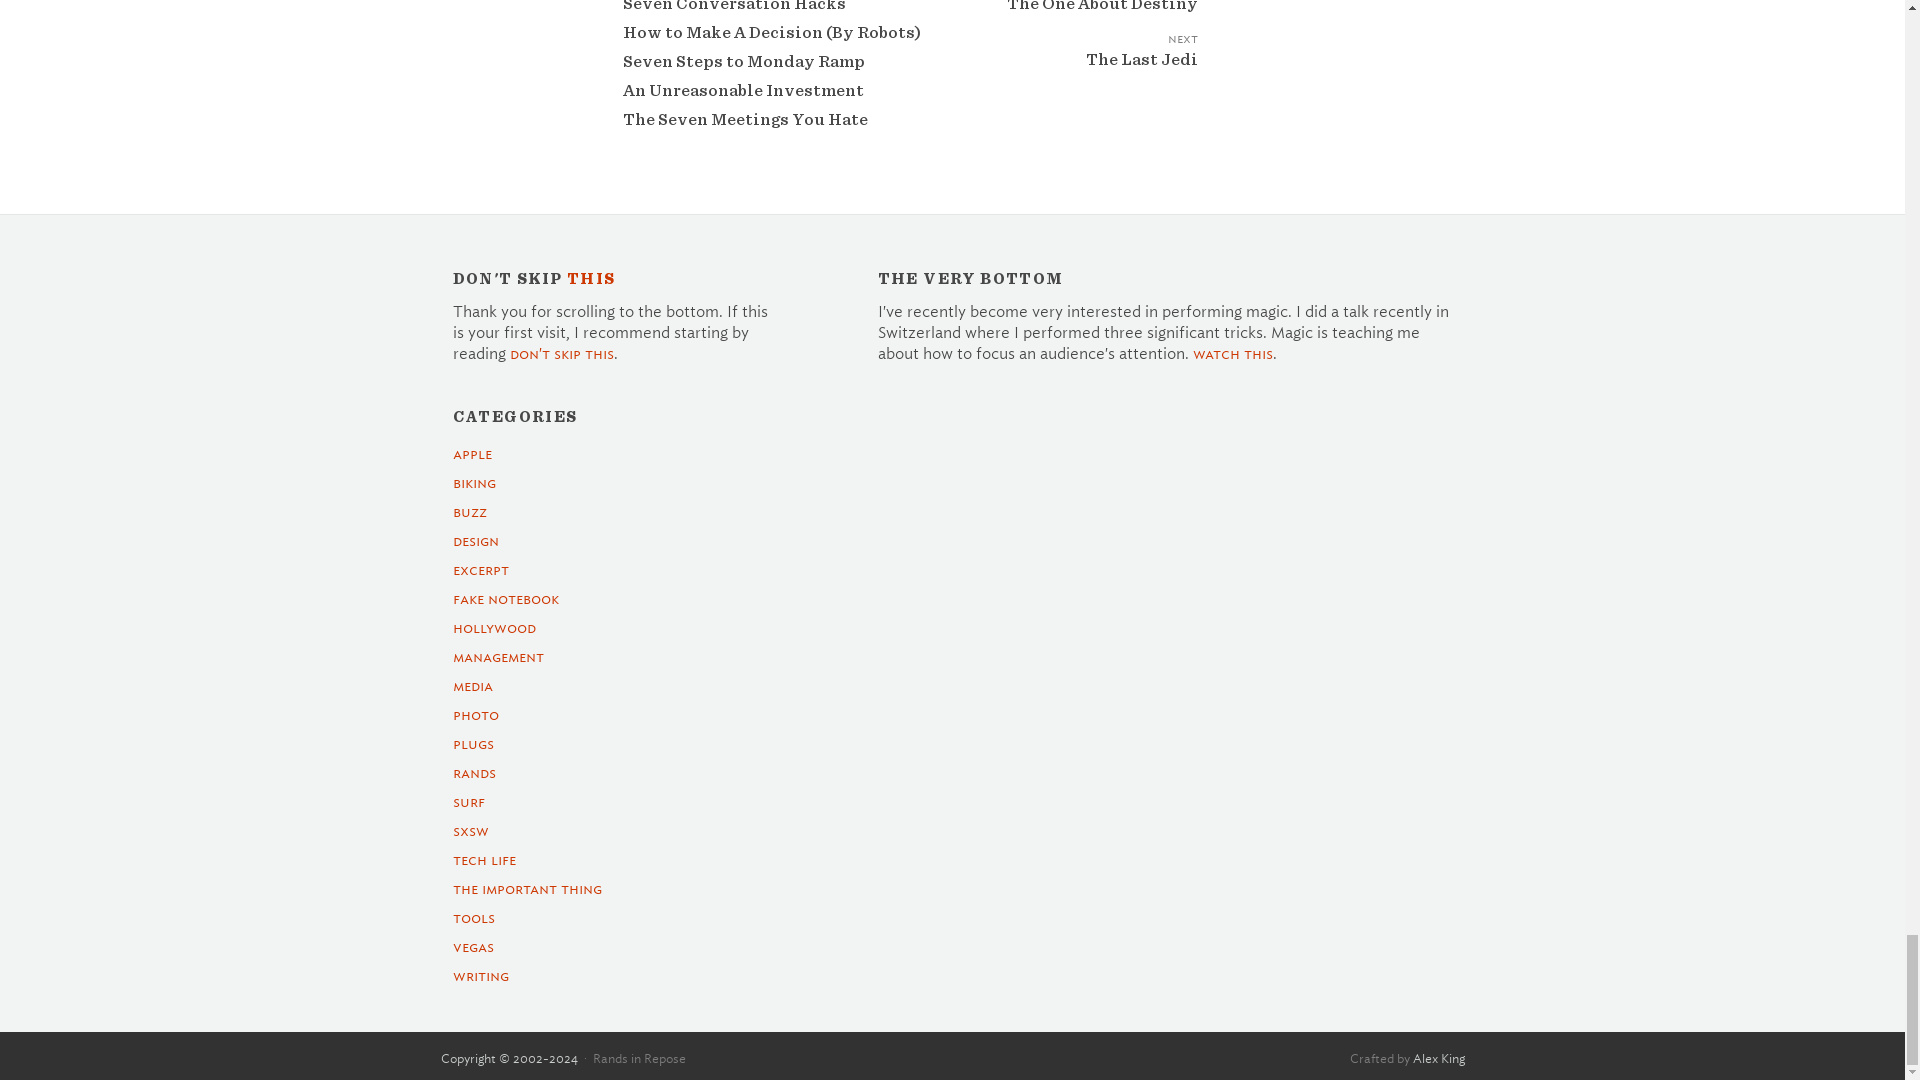  What do you see at coordinates (744, 120) in the screenshot?
I see `The Seven Meetings You Hate` at bounding box center [744, 120].